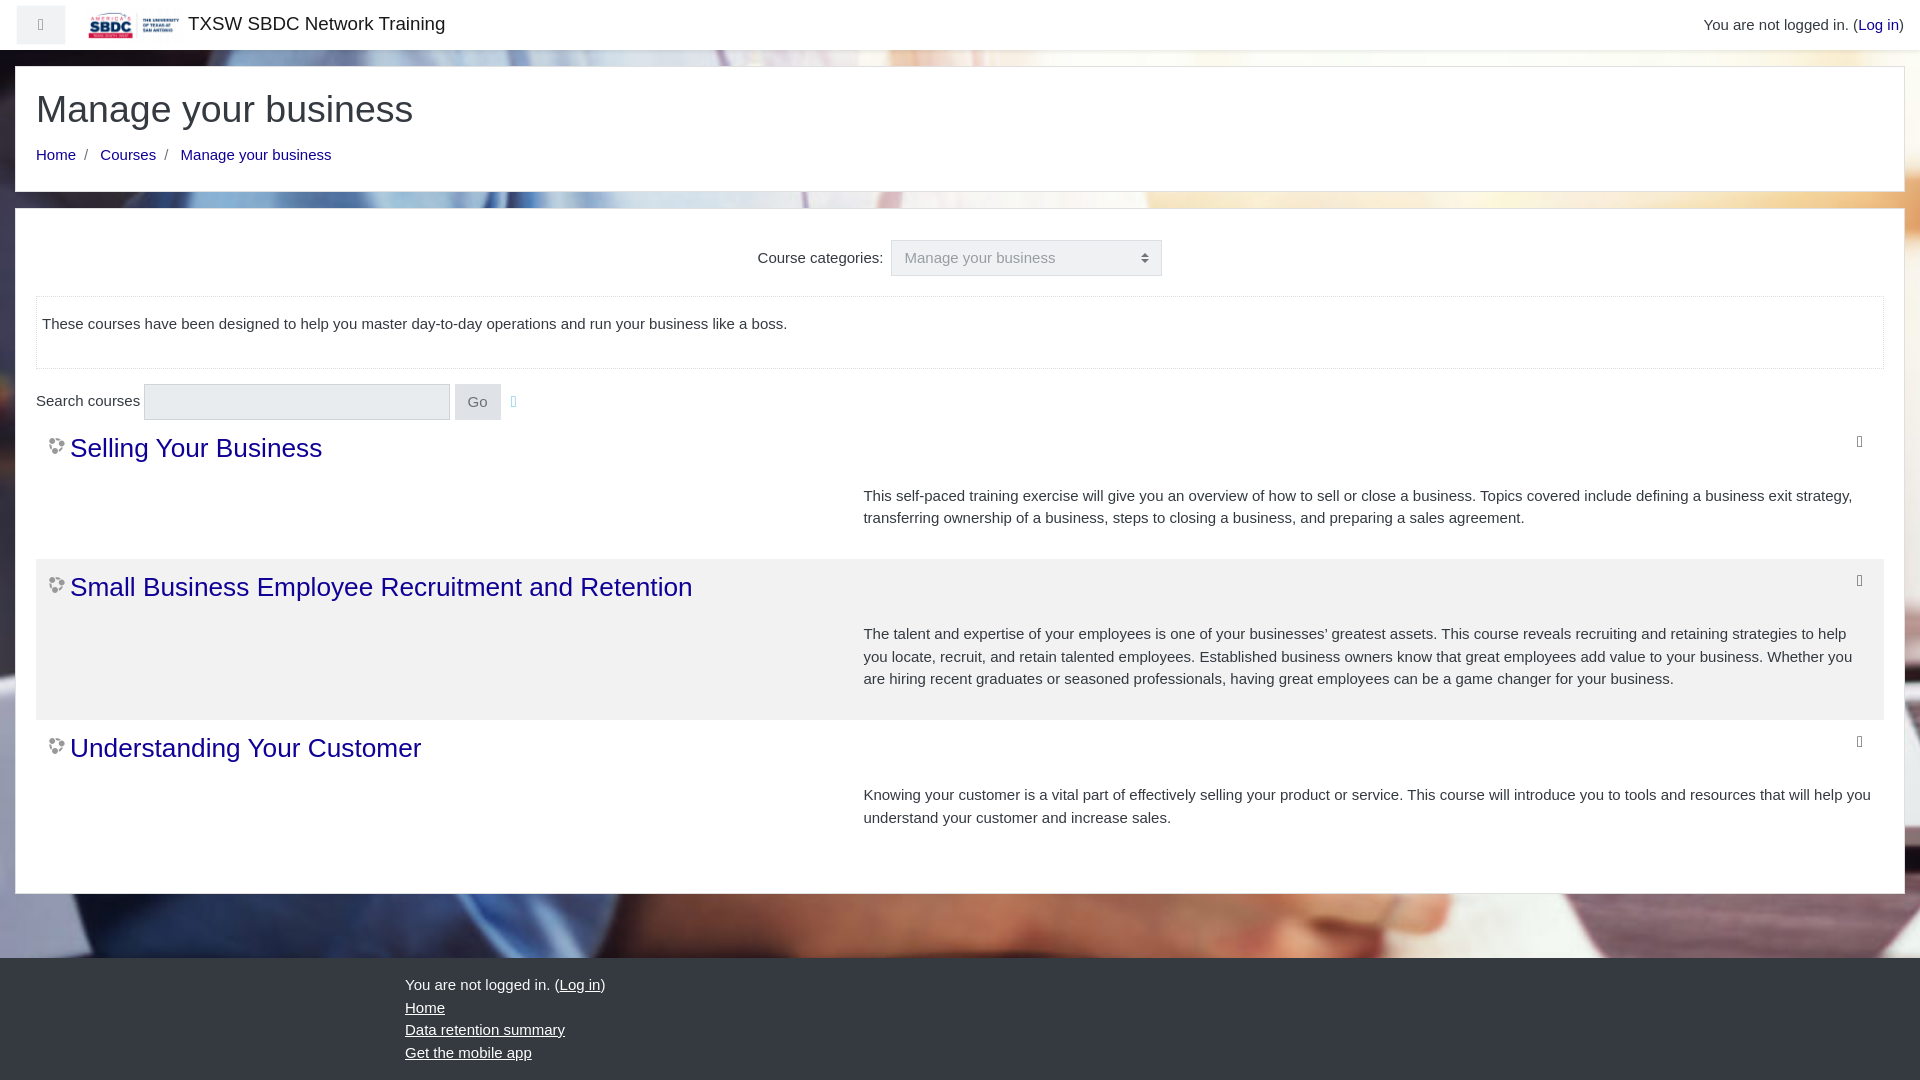  Describe the element at coordinates (186, 449) in the screenshot. I see `Selling Your Business` at that location.